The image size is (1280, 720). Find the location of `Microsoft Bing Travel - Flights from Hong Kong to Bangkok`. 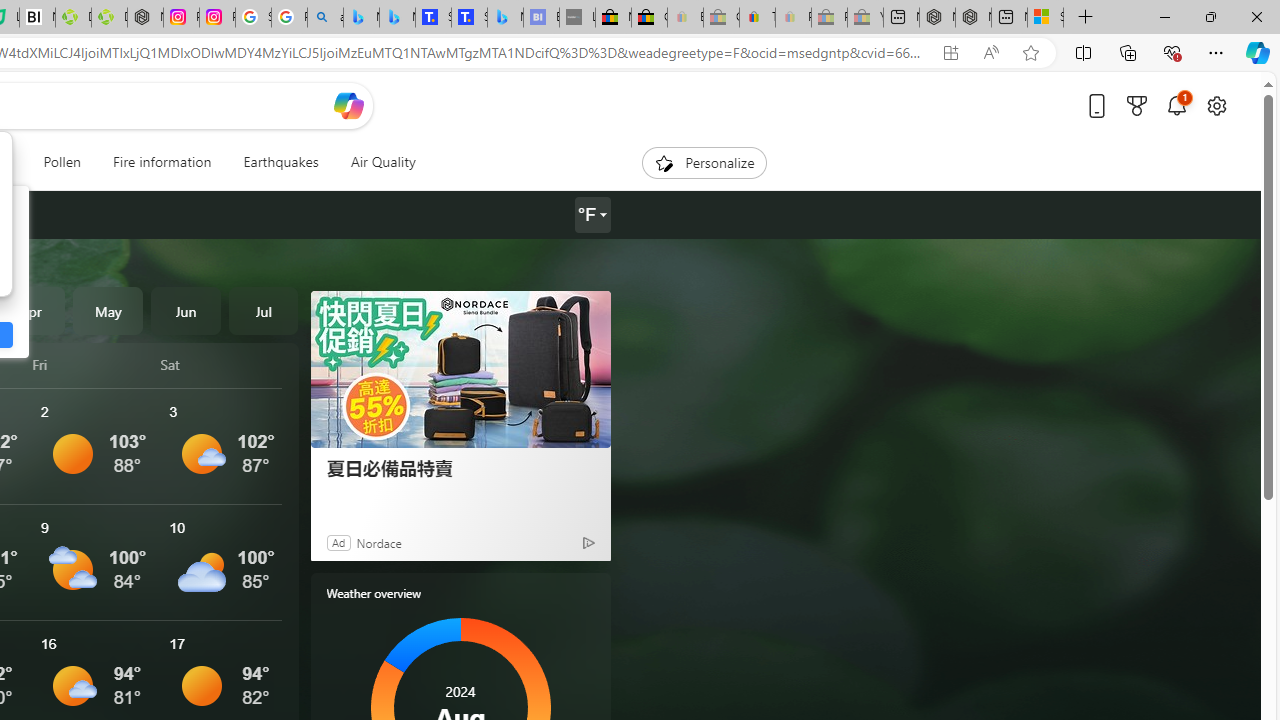

Microsoft Bing Travel - Flights from Hong Kong to Bangkok is located at coordinates (361, 18).